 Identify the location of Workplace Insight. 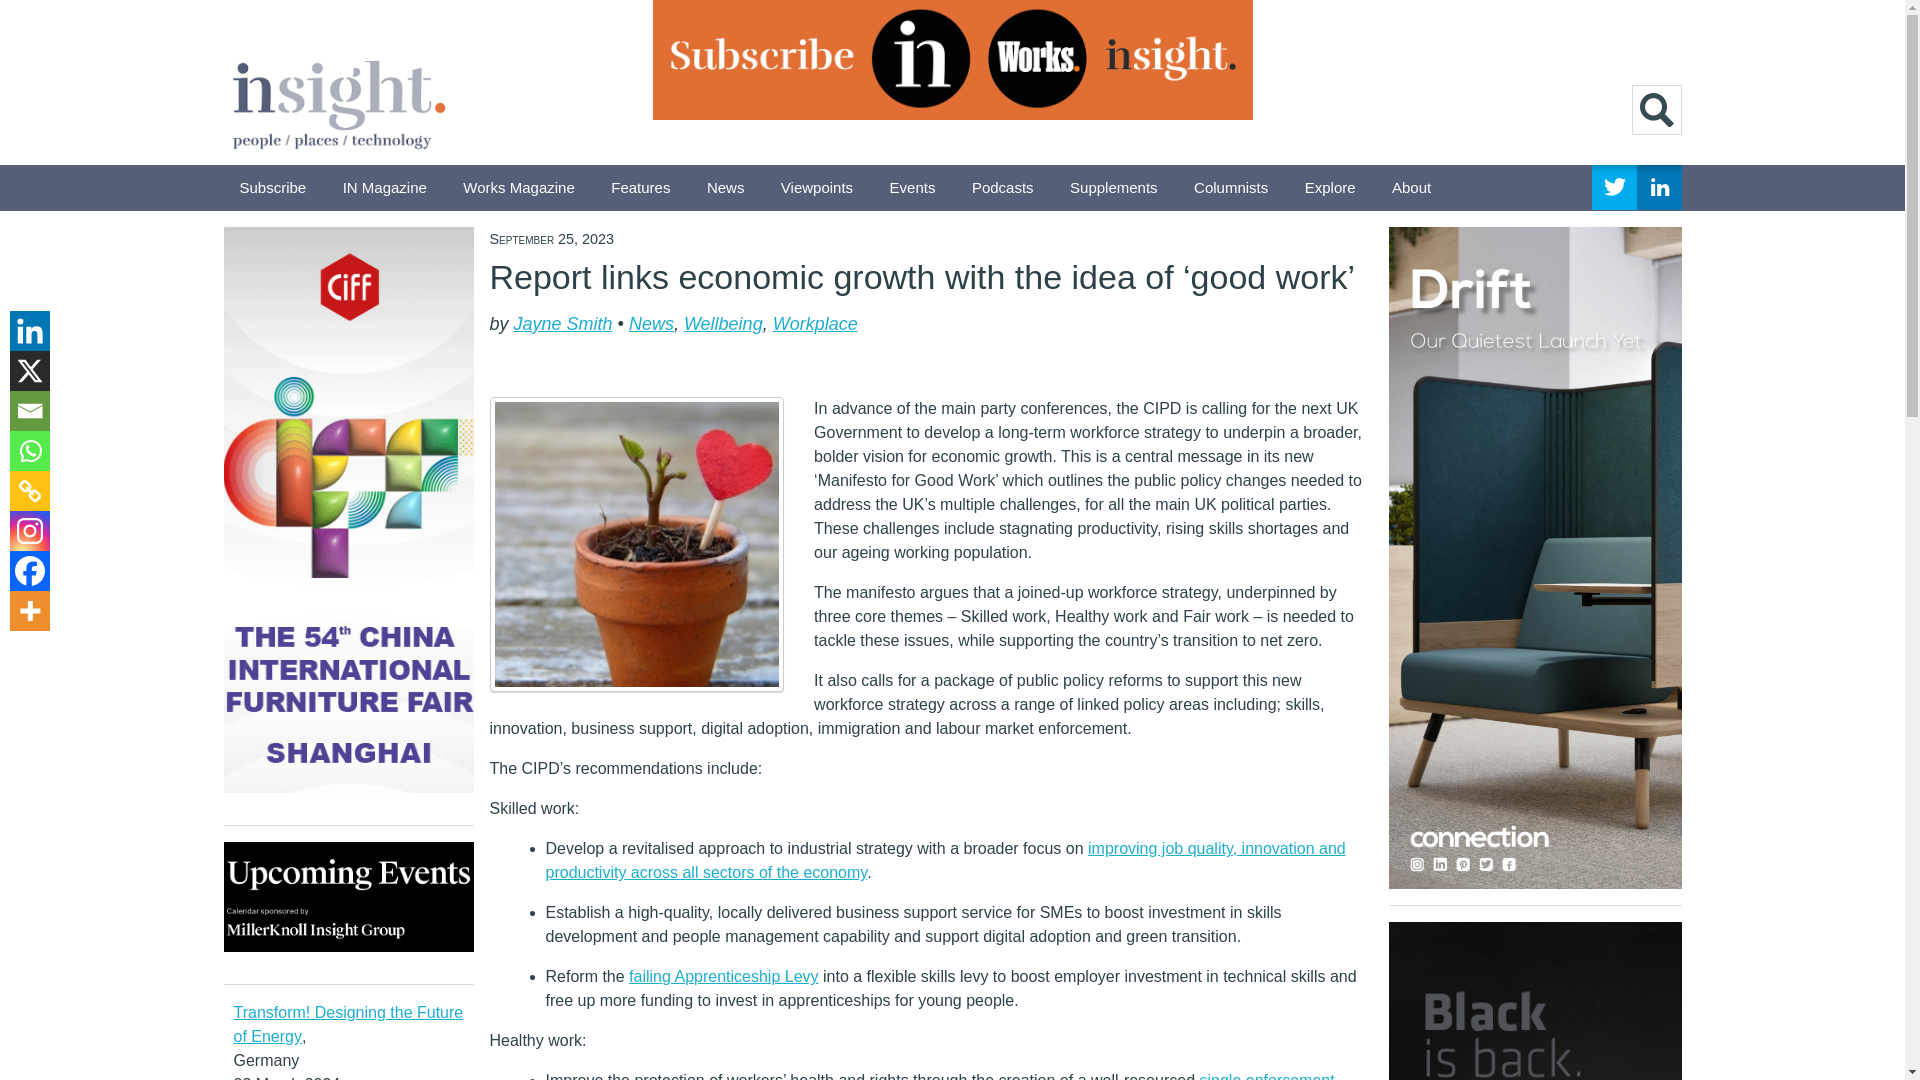
(338, 100).